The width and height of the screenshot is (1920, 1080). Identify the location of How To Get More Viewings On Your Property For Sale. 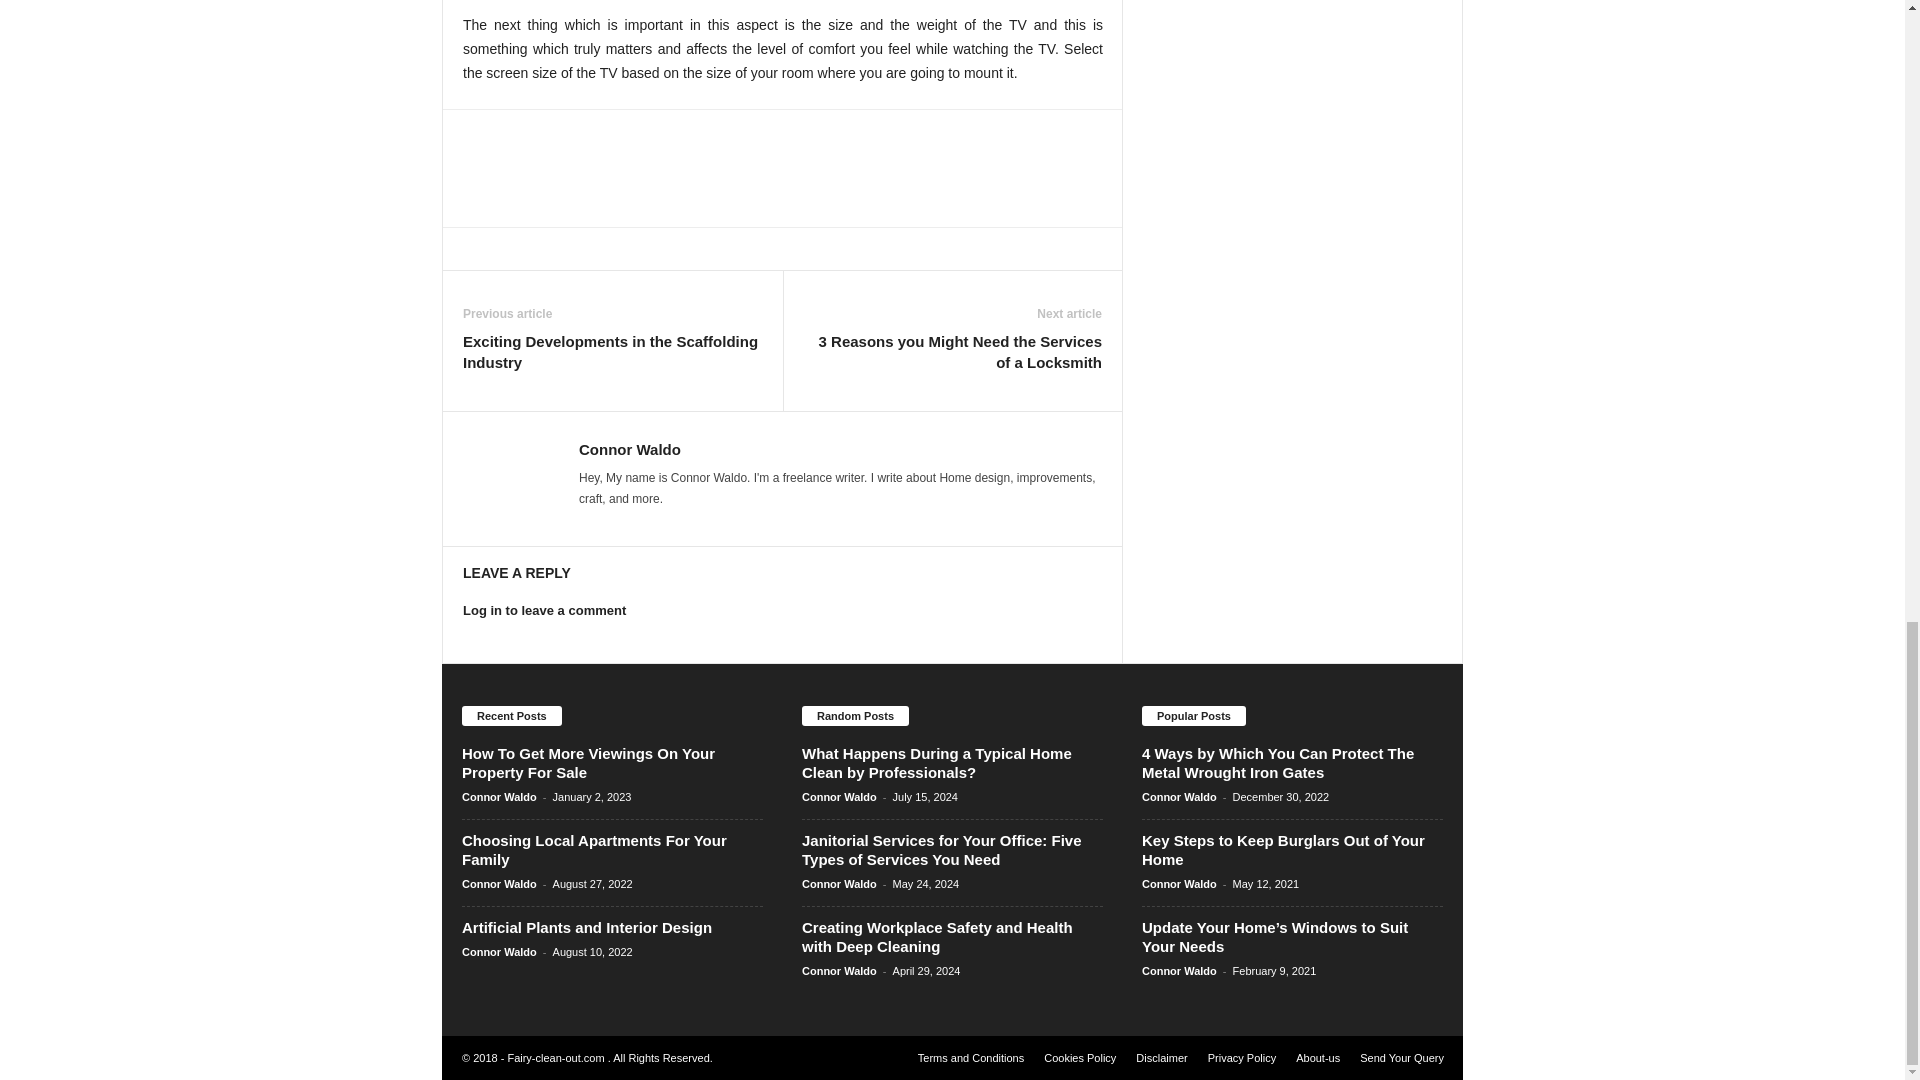
(588, 762).